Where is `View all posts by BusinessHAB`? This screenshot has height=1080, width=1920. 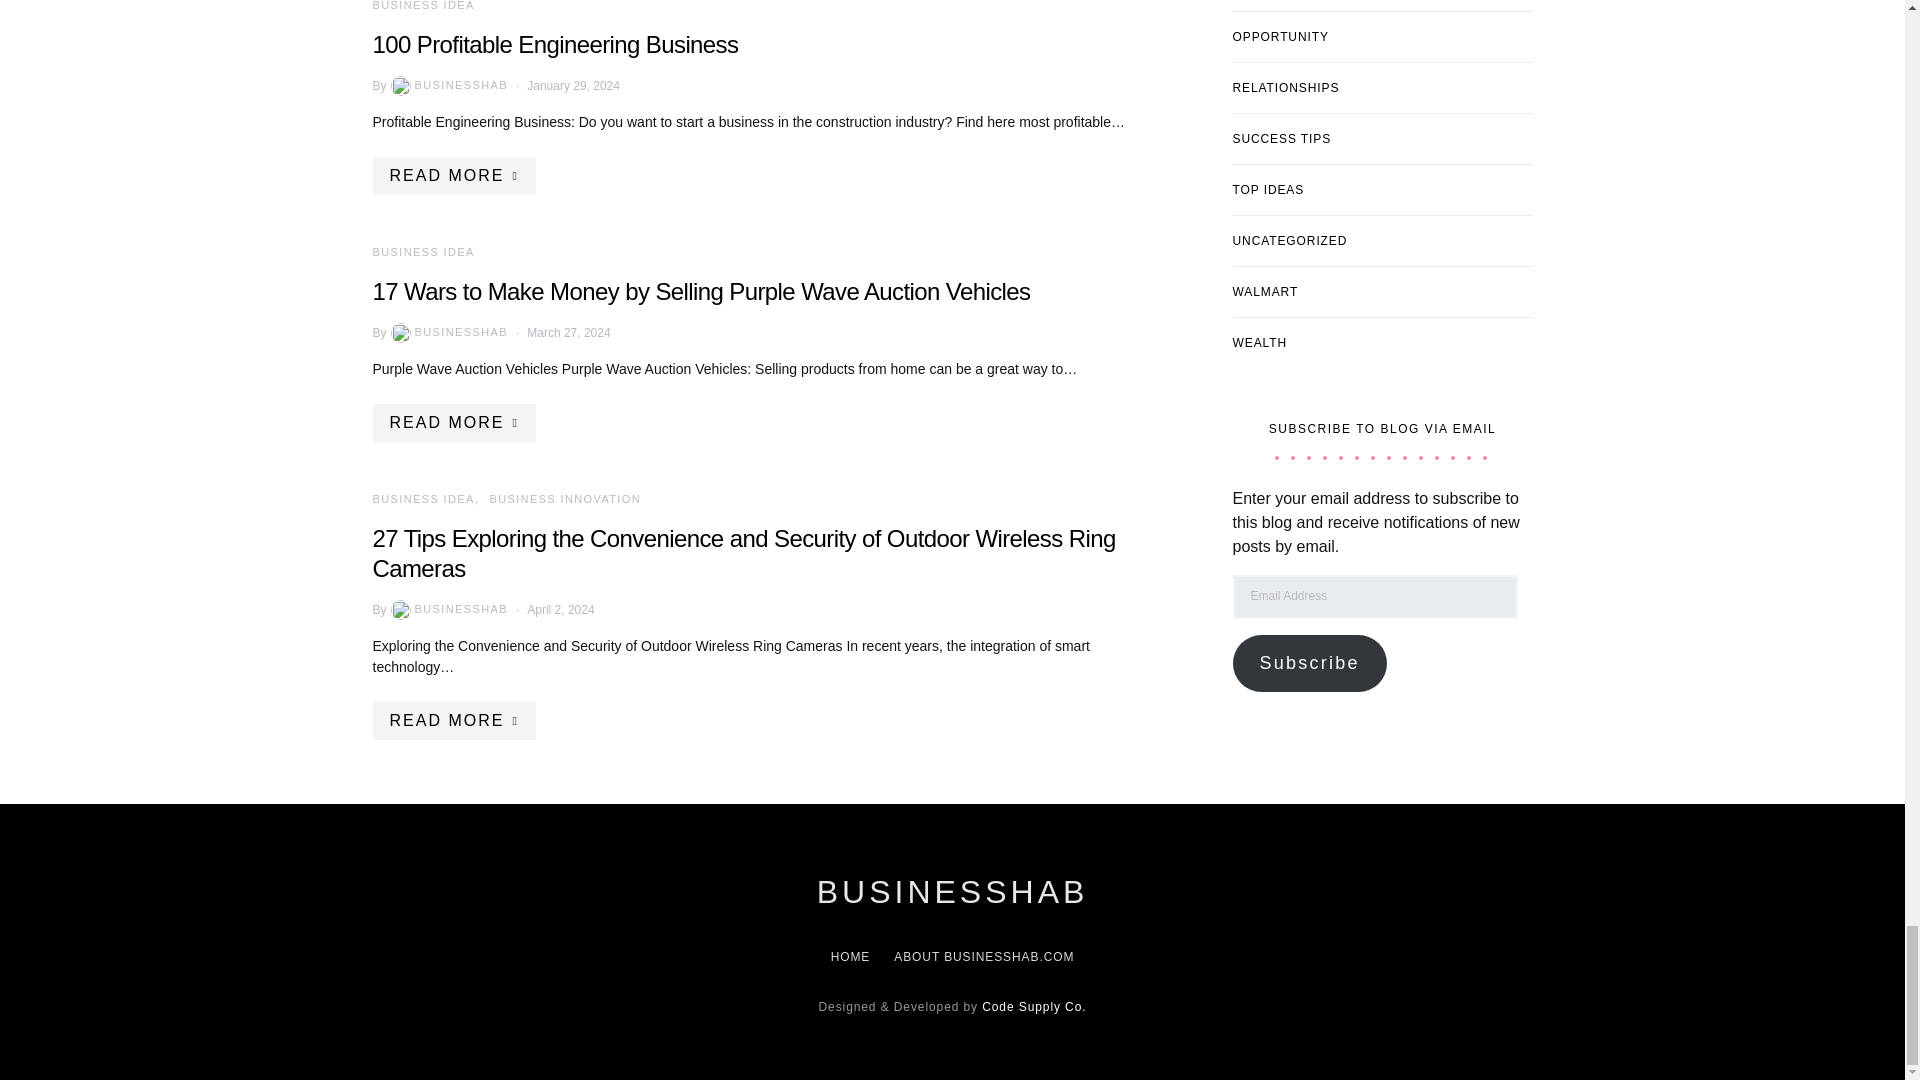
View all posts by BusinessHAB is located at coordinates (448, 332).